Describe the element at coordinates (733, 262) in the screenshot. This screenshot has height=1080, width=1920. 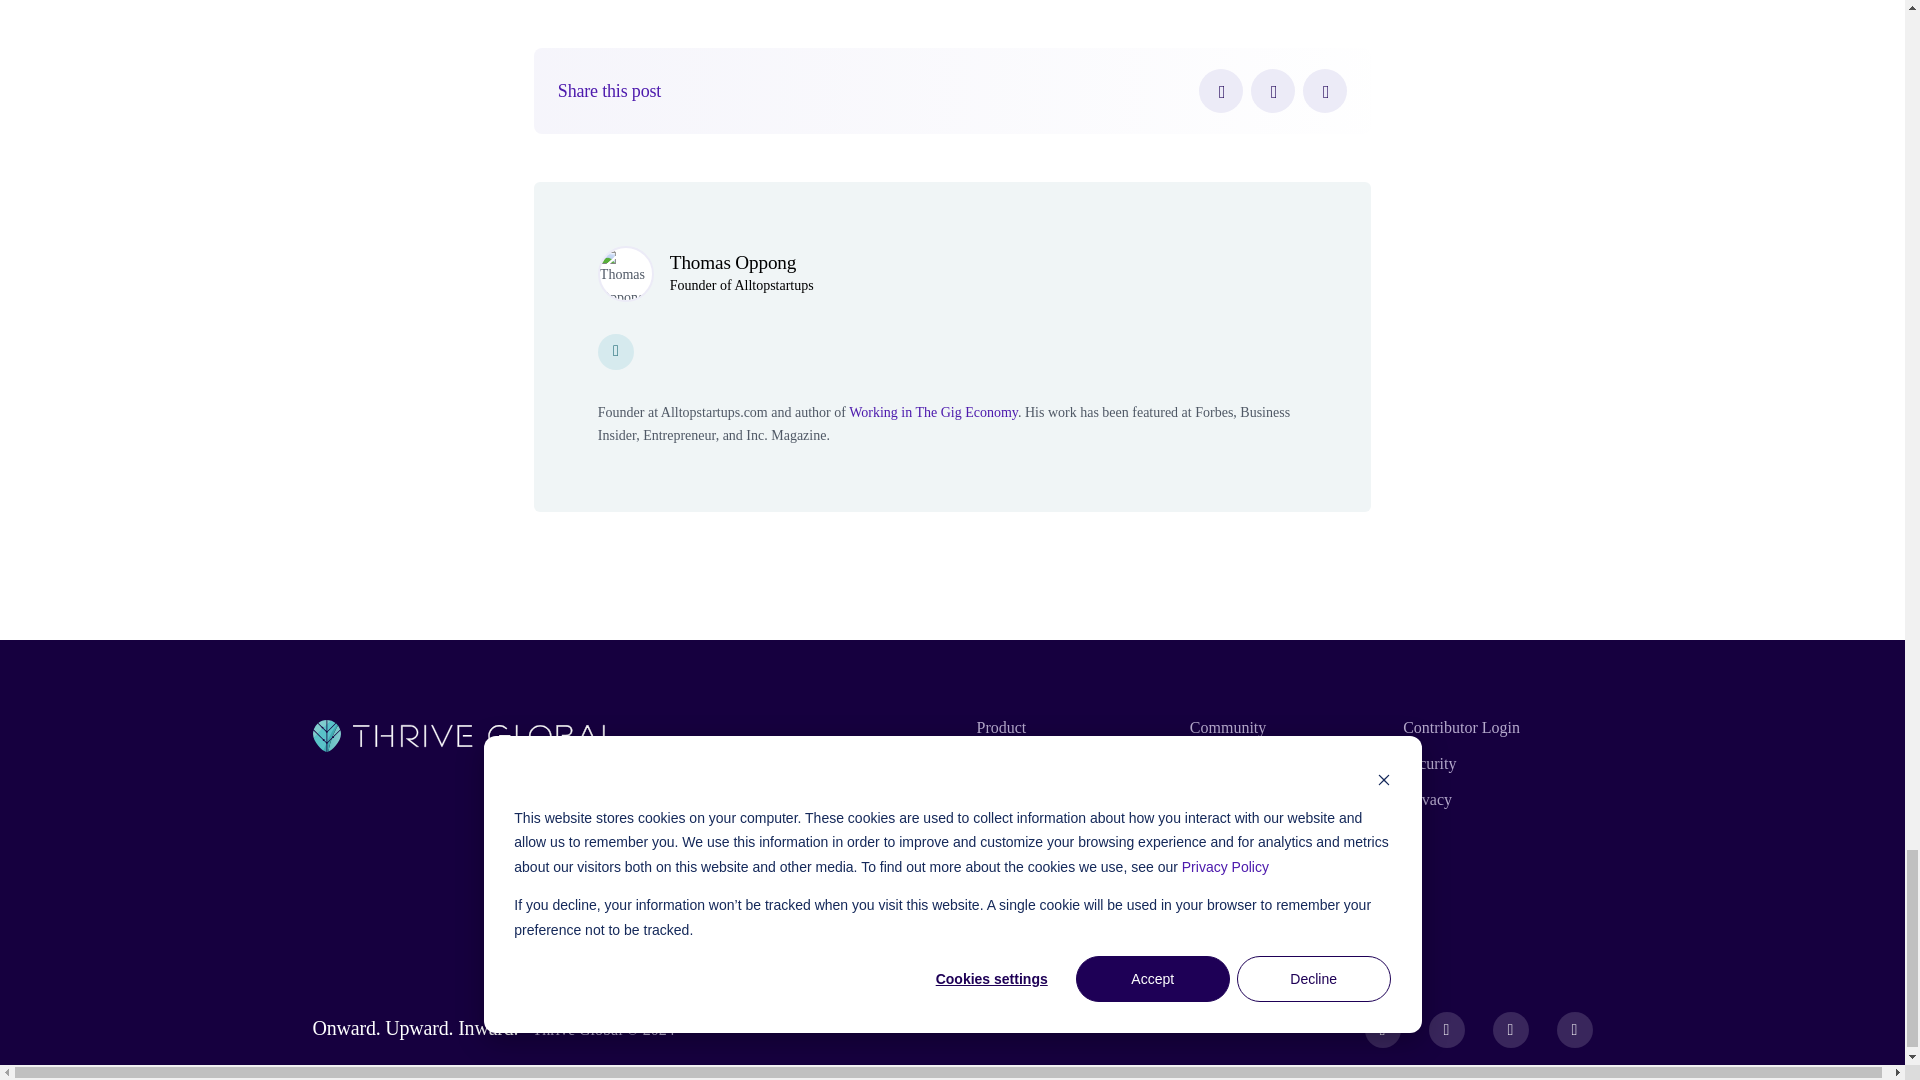
I see `Thomas Oppong` at that location.